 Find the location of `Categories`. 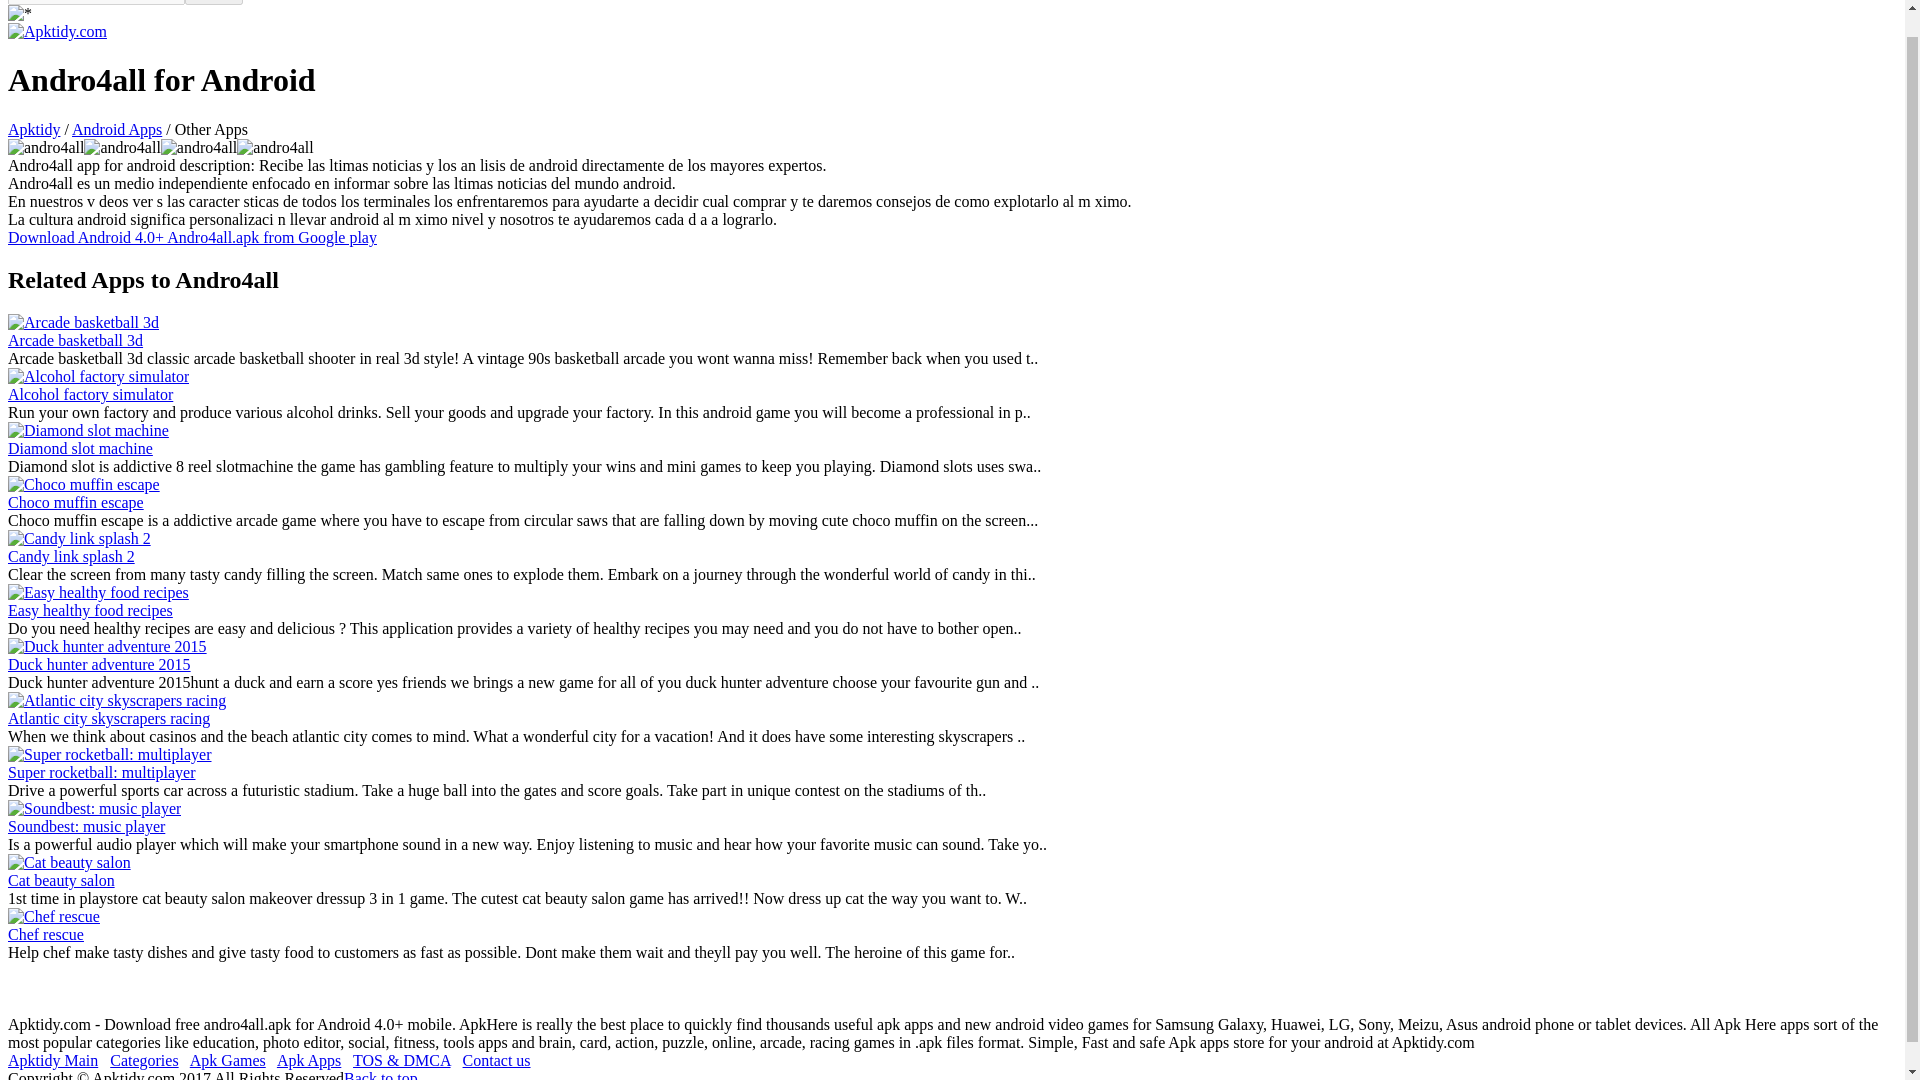

Categories is located at coordinates (144, 1060).